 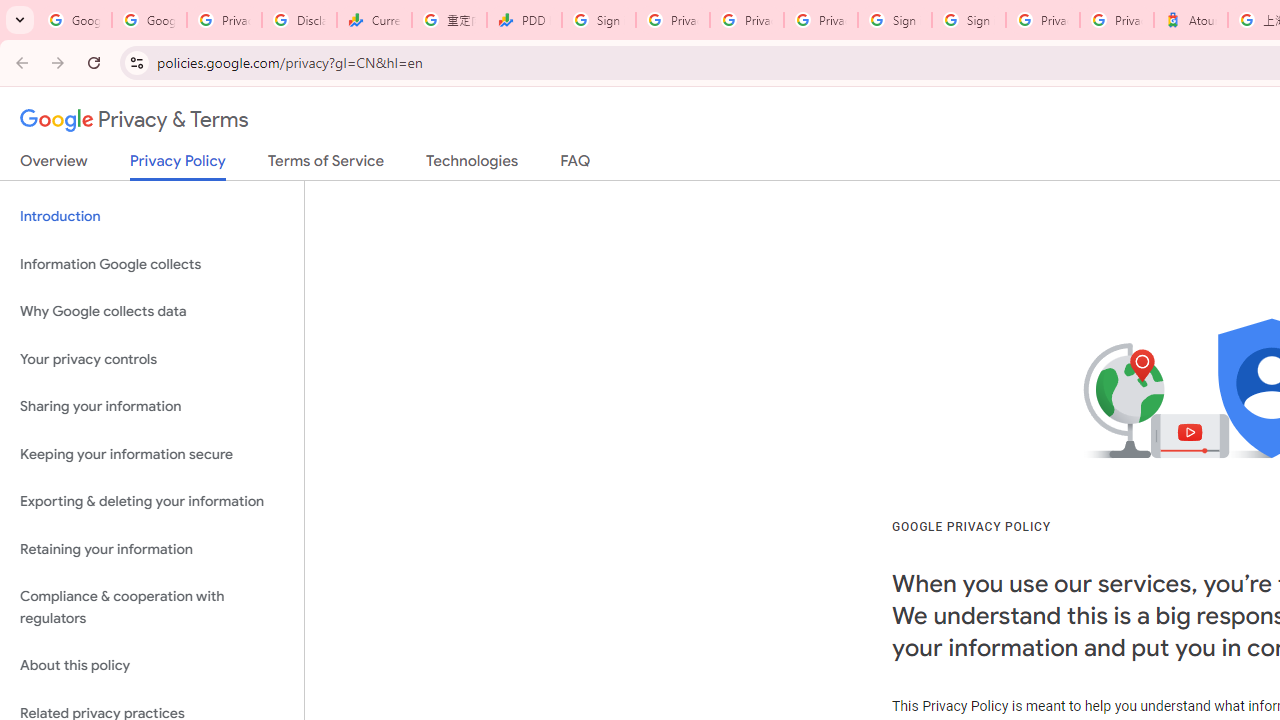 What do you see at coordinates (152, 666) in the screenshot?
I see `About this policy` at bounding box center [152, 666].